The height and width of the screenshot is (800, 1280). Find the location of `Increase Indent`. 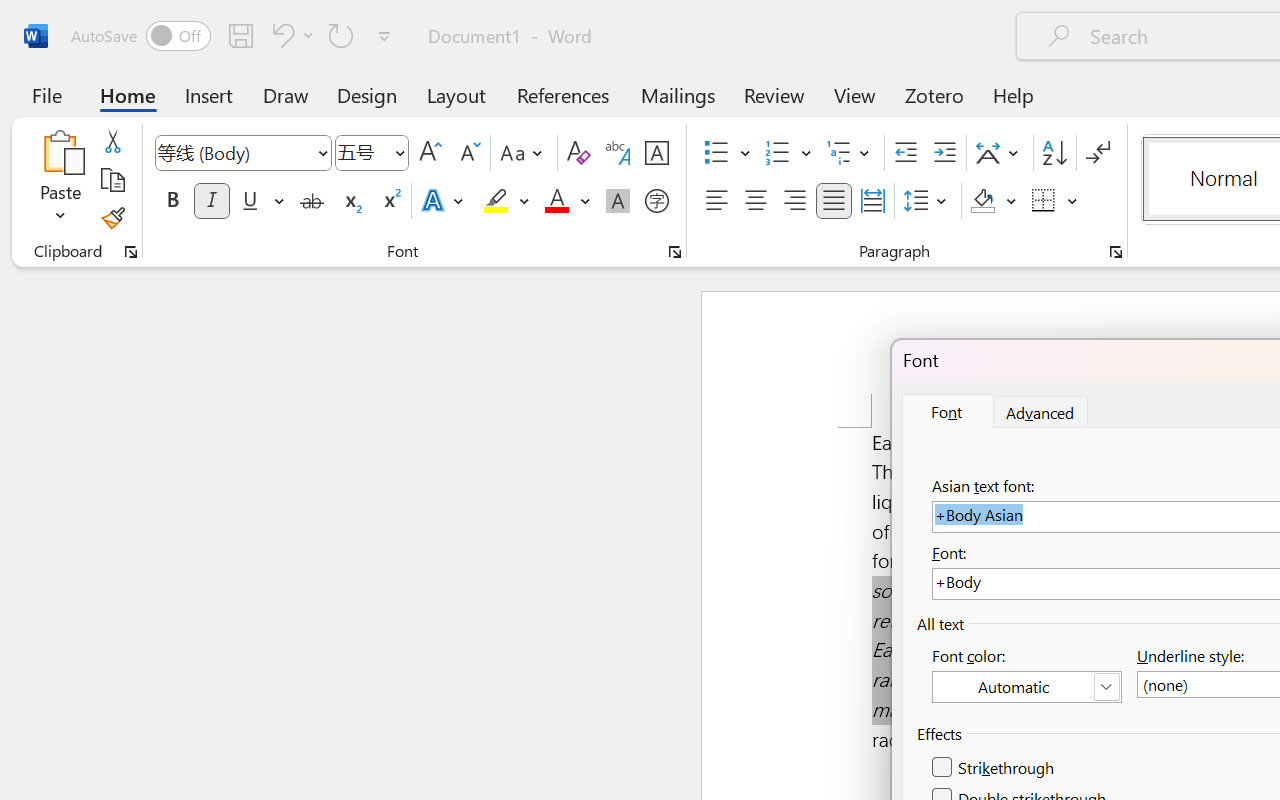

Increase Indent is located at coordinates (944, 153).